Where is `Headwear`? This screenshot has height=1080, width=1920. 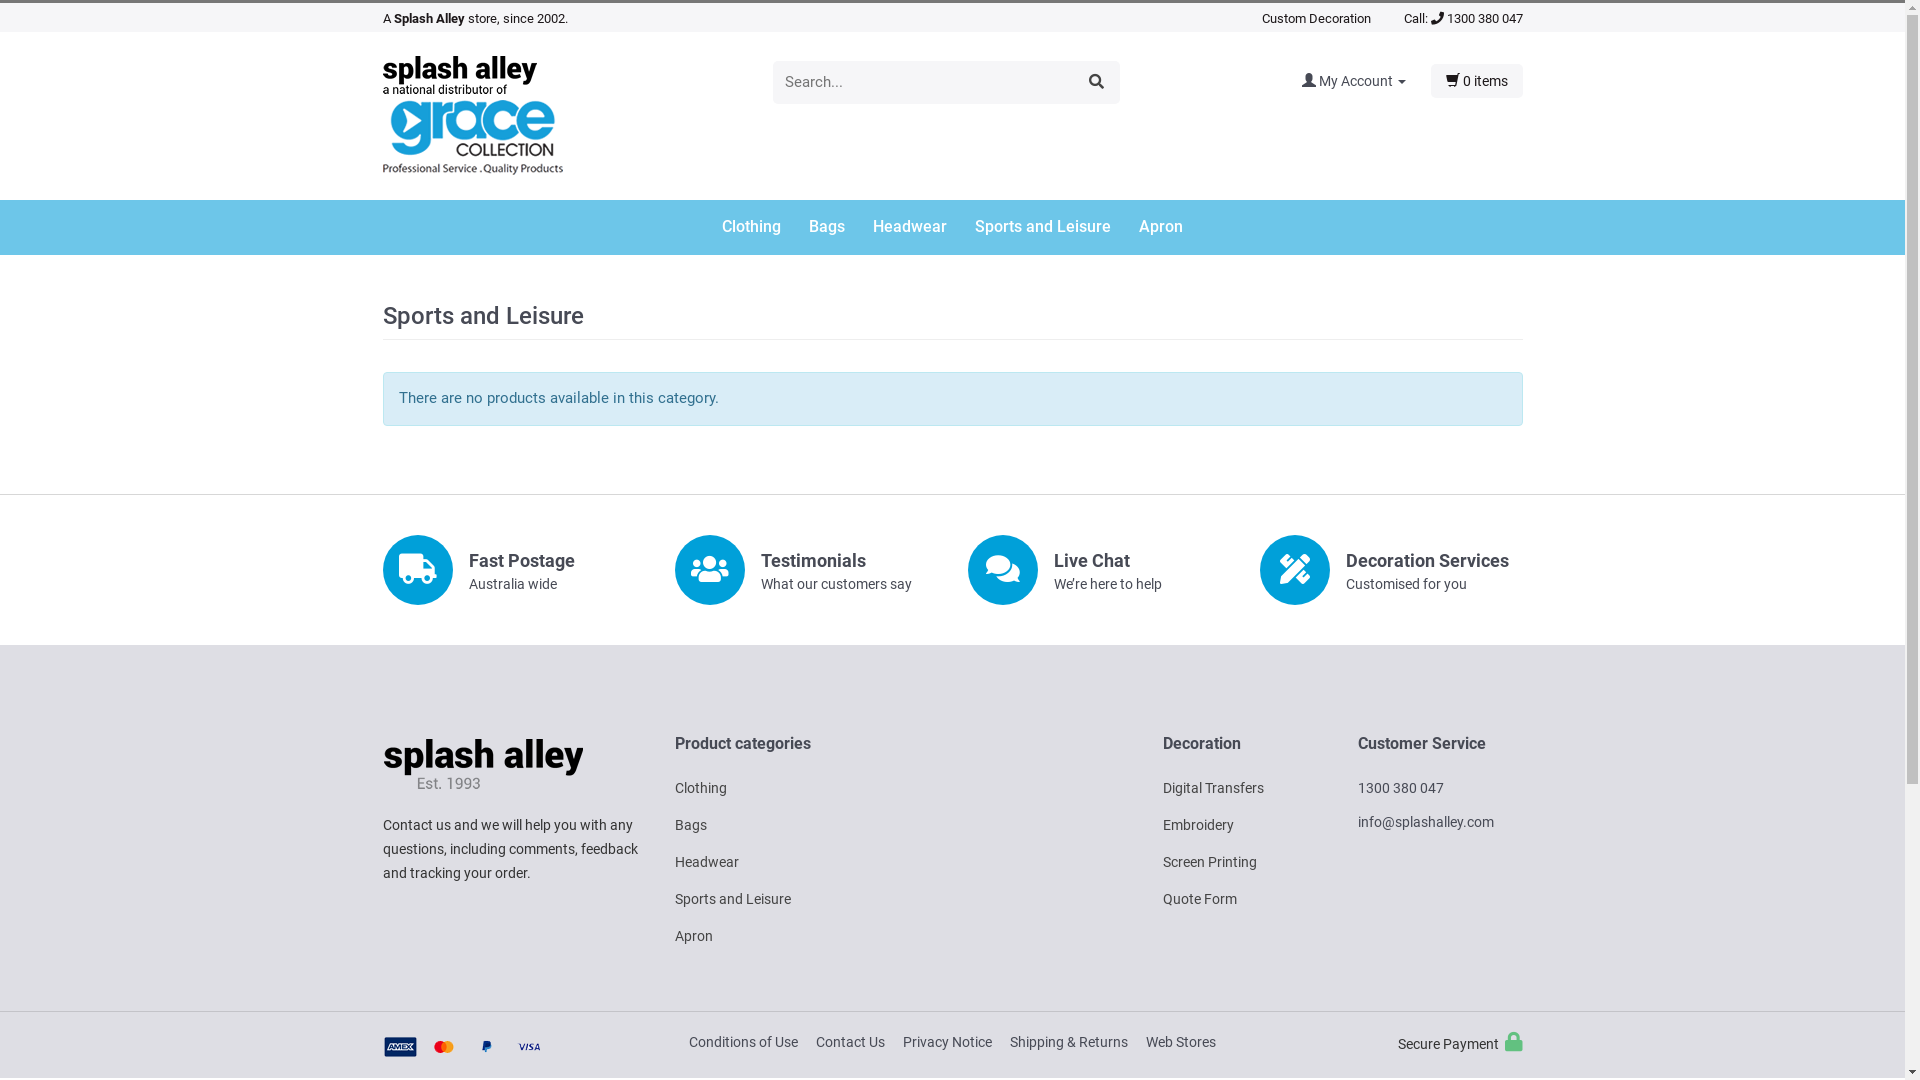 Headwear is located at coordinates (922, 228).